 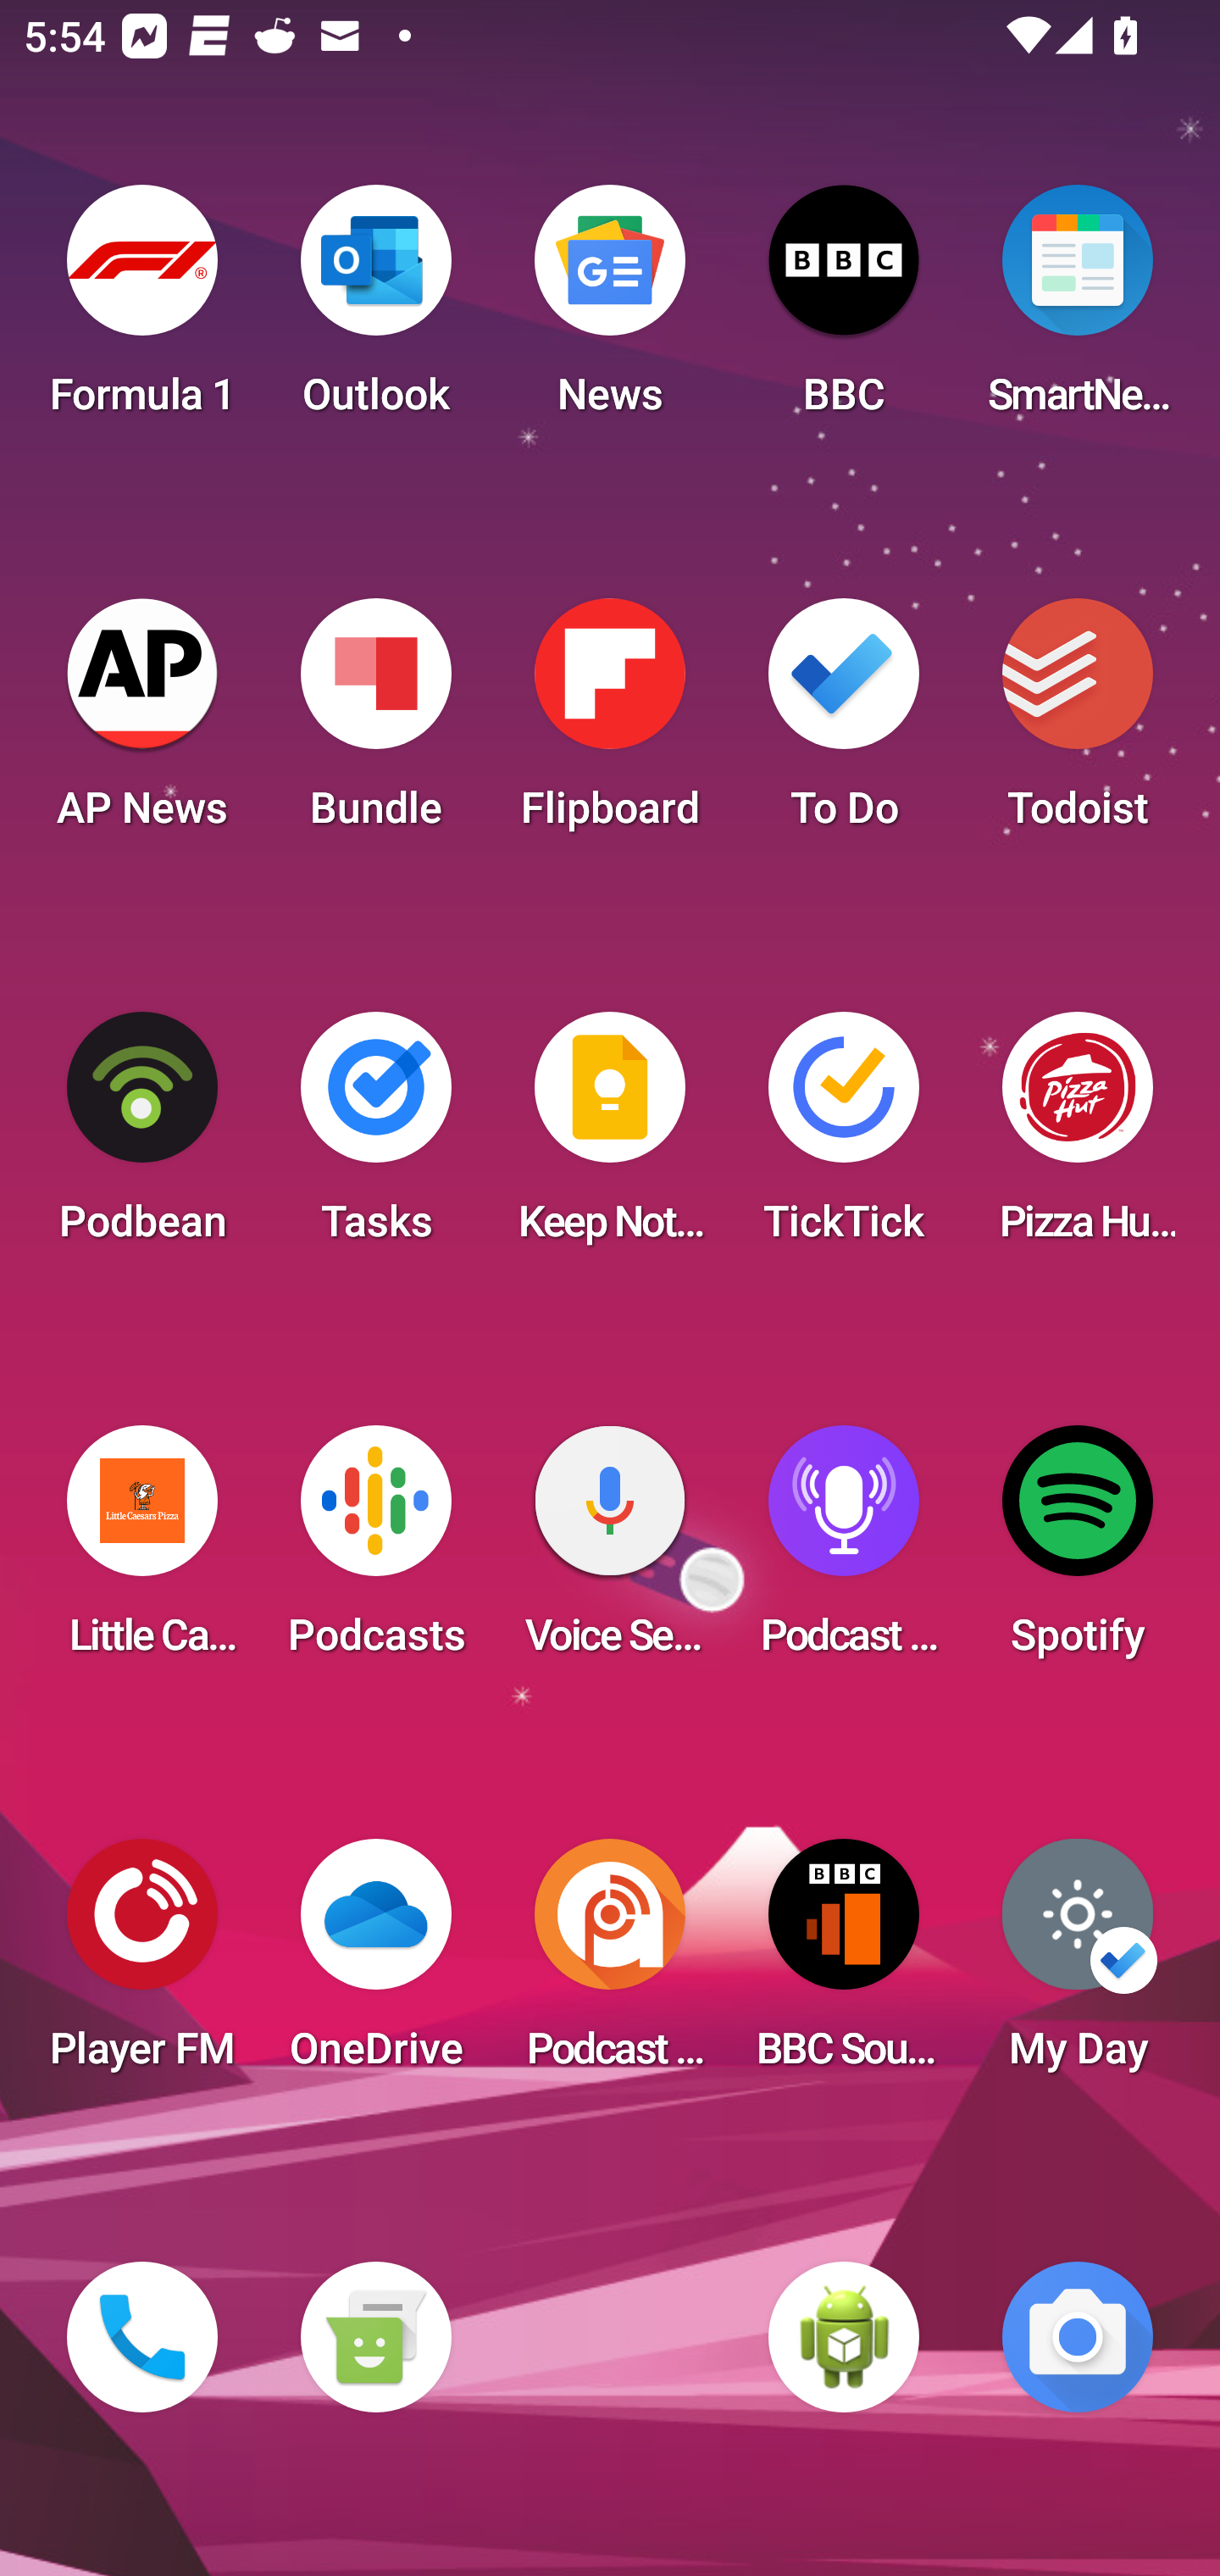 What do you see at coordinates (142, 1964) in the screenshot?
I see `Player FM` at bounding box center [142, 1964].